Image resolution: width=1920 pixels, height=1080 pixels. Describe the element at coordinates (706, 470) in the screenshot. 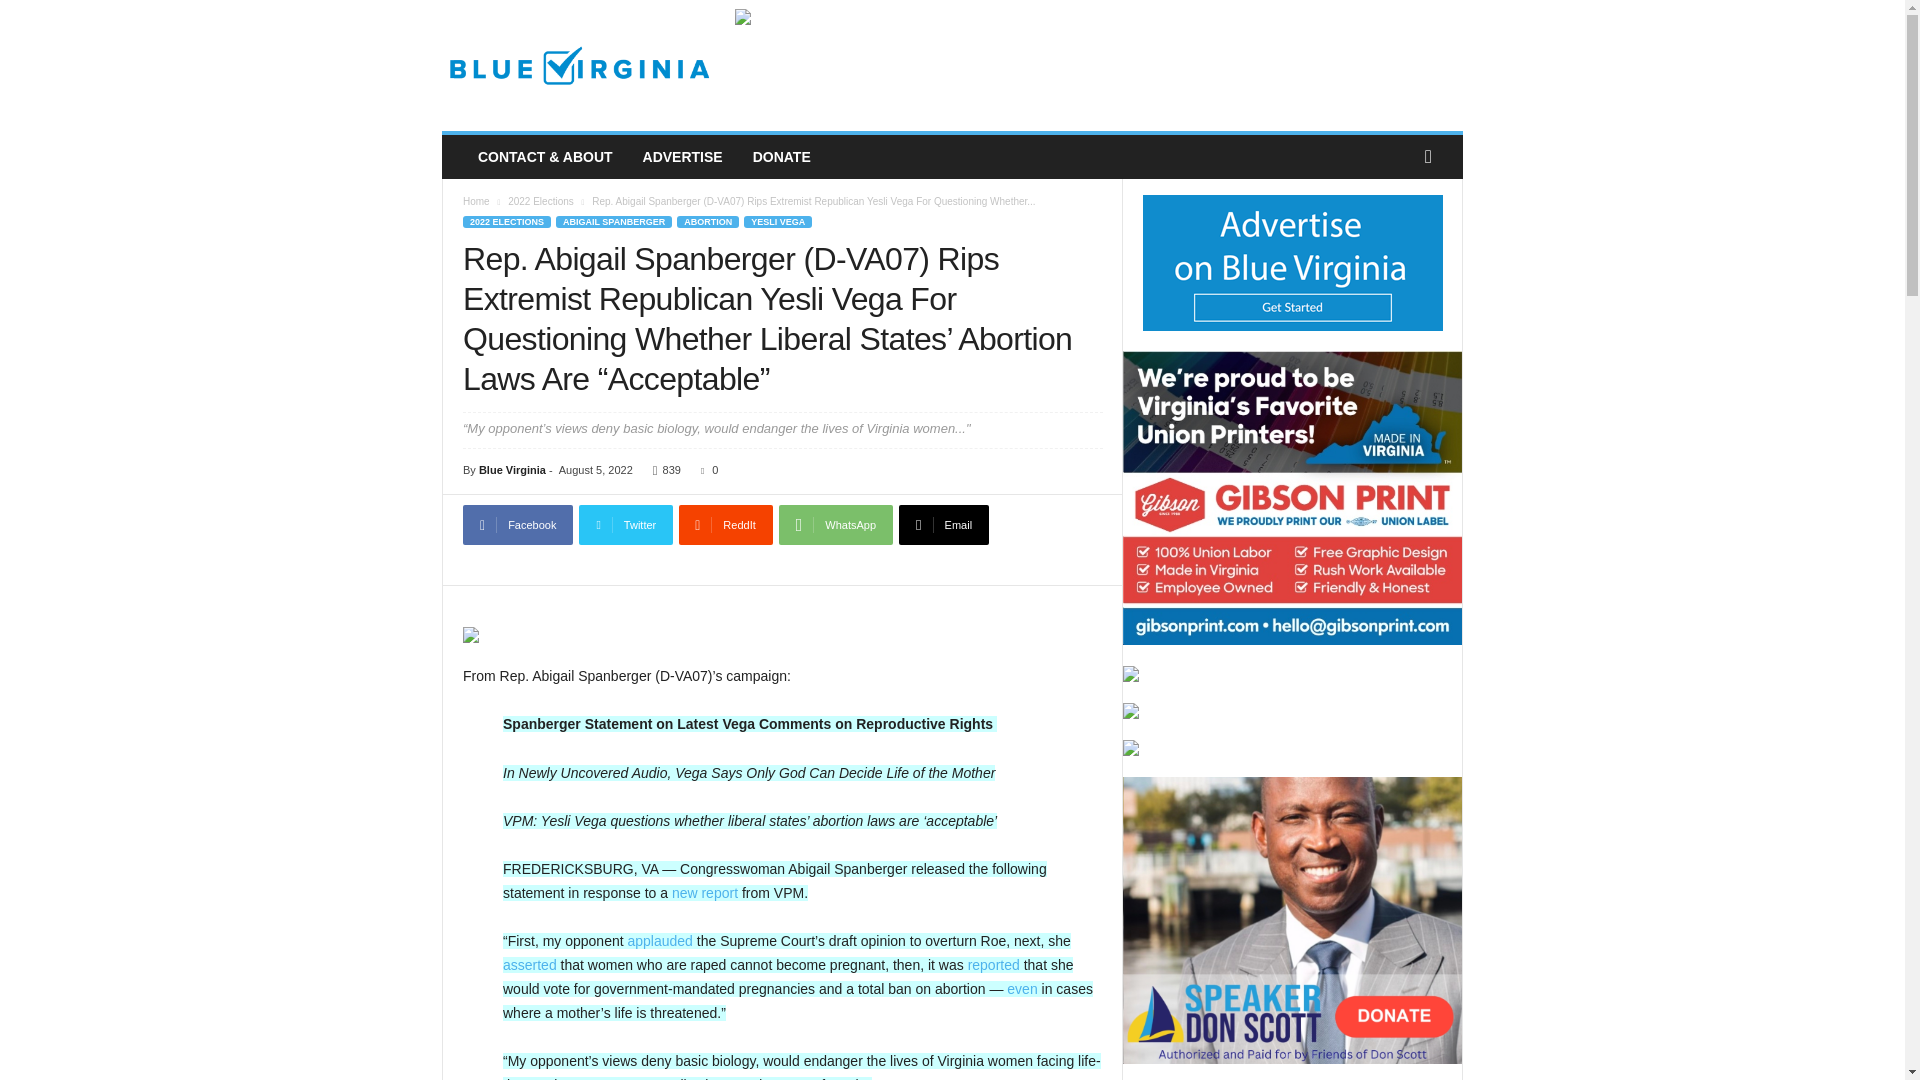

I see `0` at that location.